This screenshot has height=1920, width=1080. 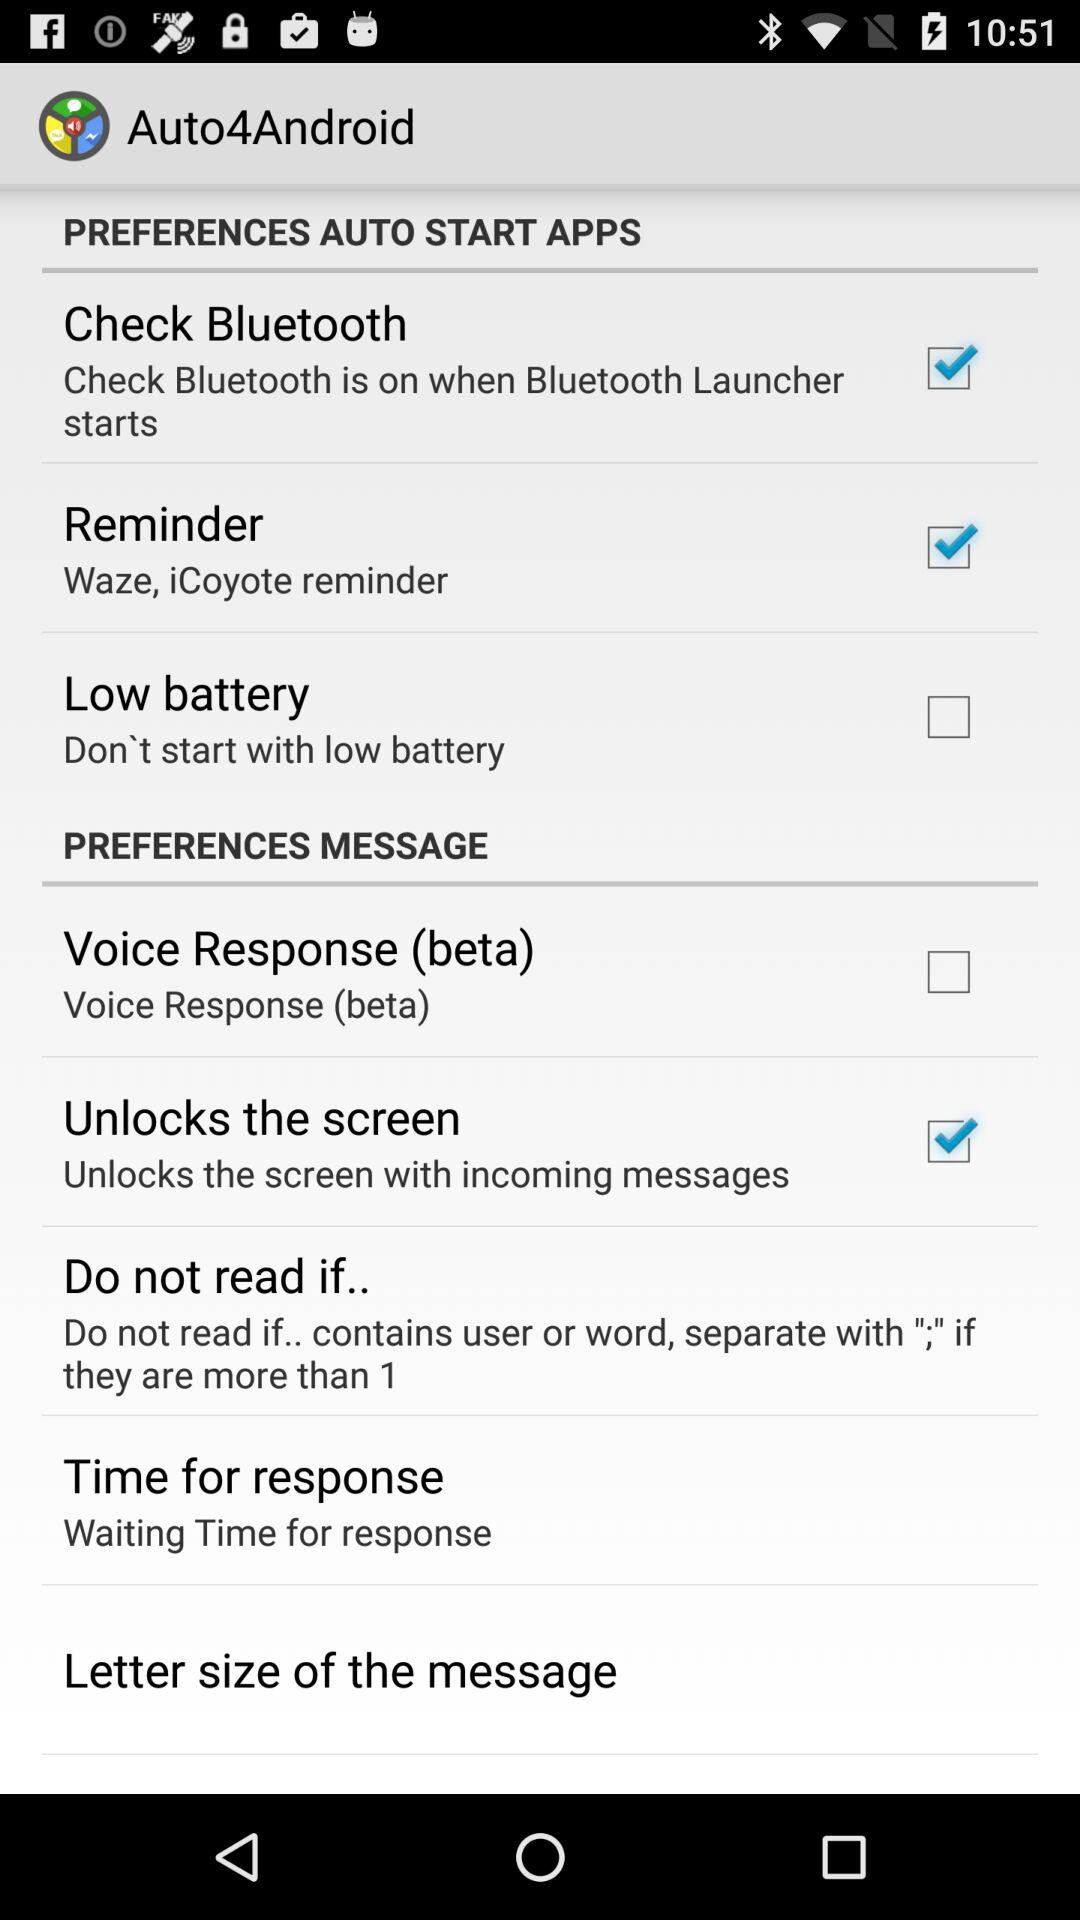 I want to click on scroll until don t start, so click(x=284, y=748).